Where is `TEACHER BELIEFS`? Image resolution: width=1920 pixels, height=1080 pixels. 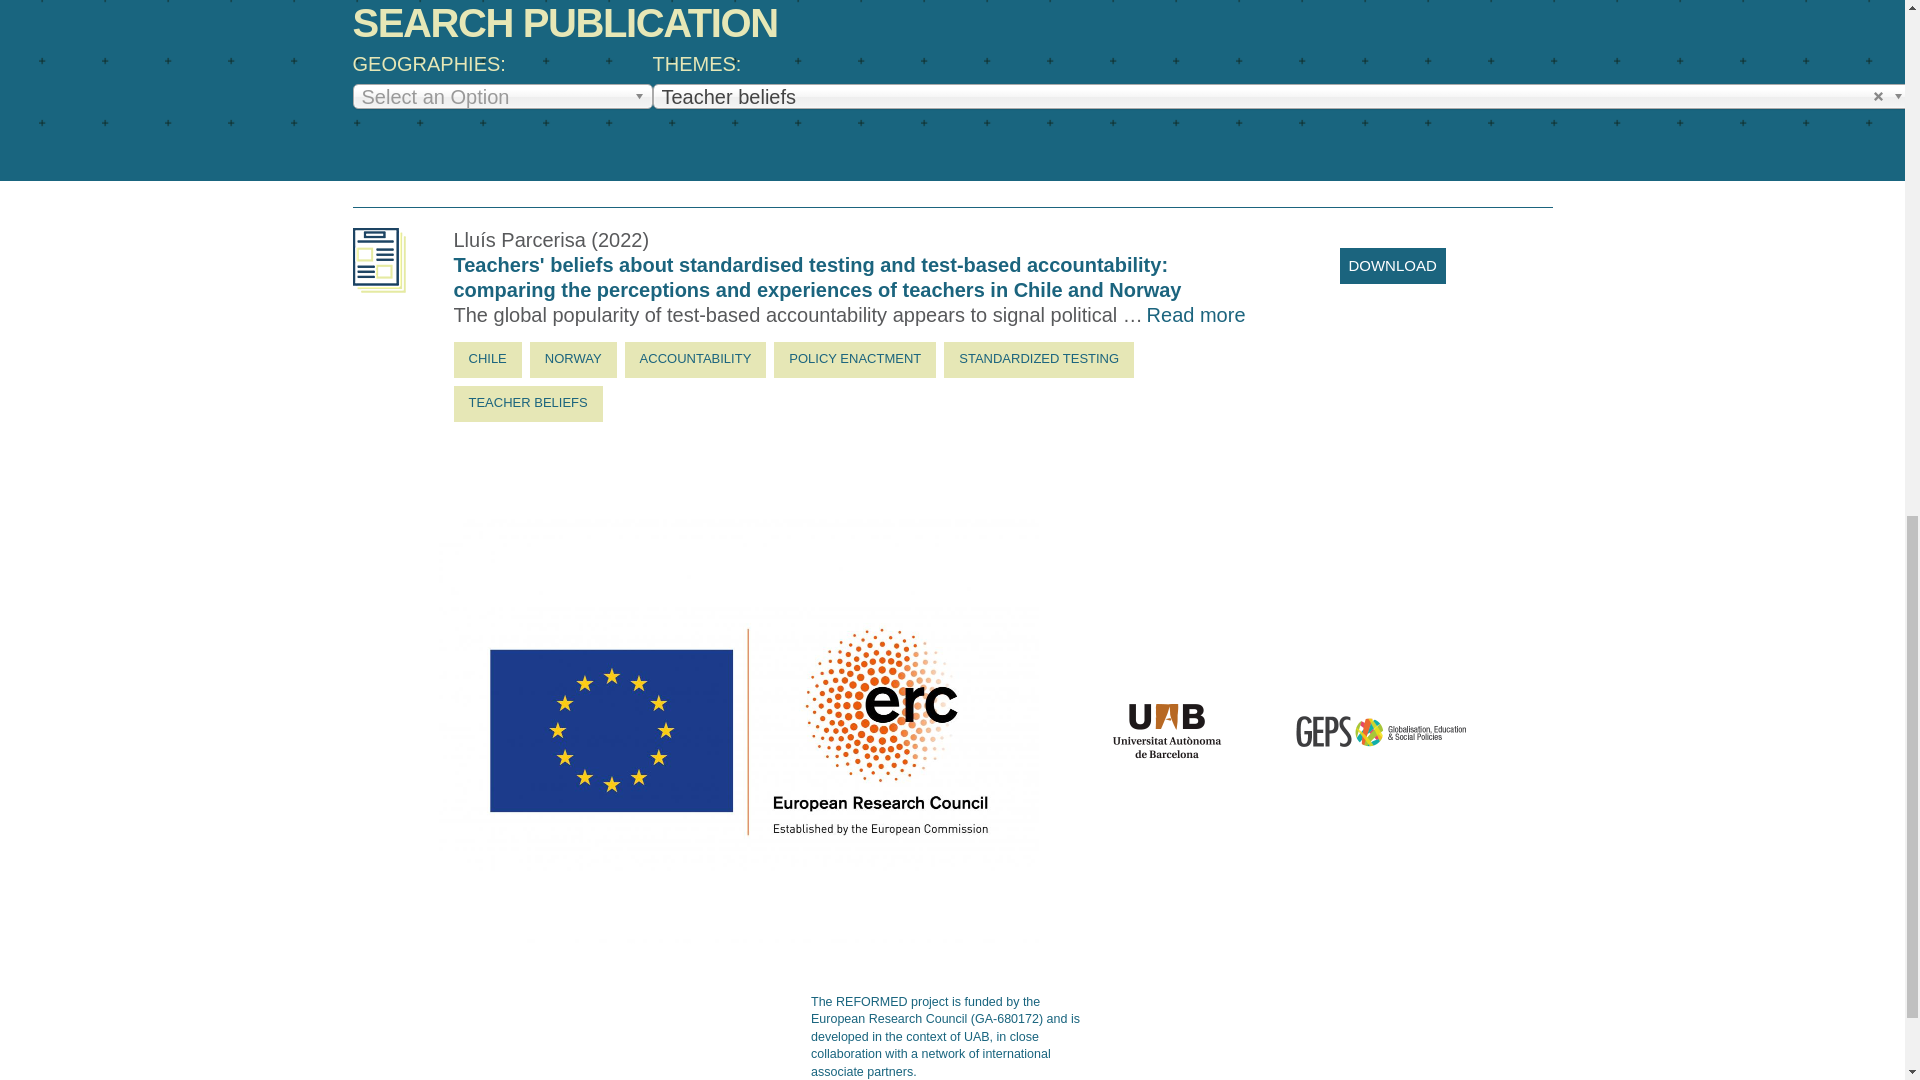
TEACHER BELIEFS is located at coordinates (528, 404).